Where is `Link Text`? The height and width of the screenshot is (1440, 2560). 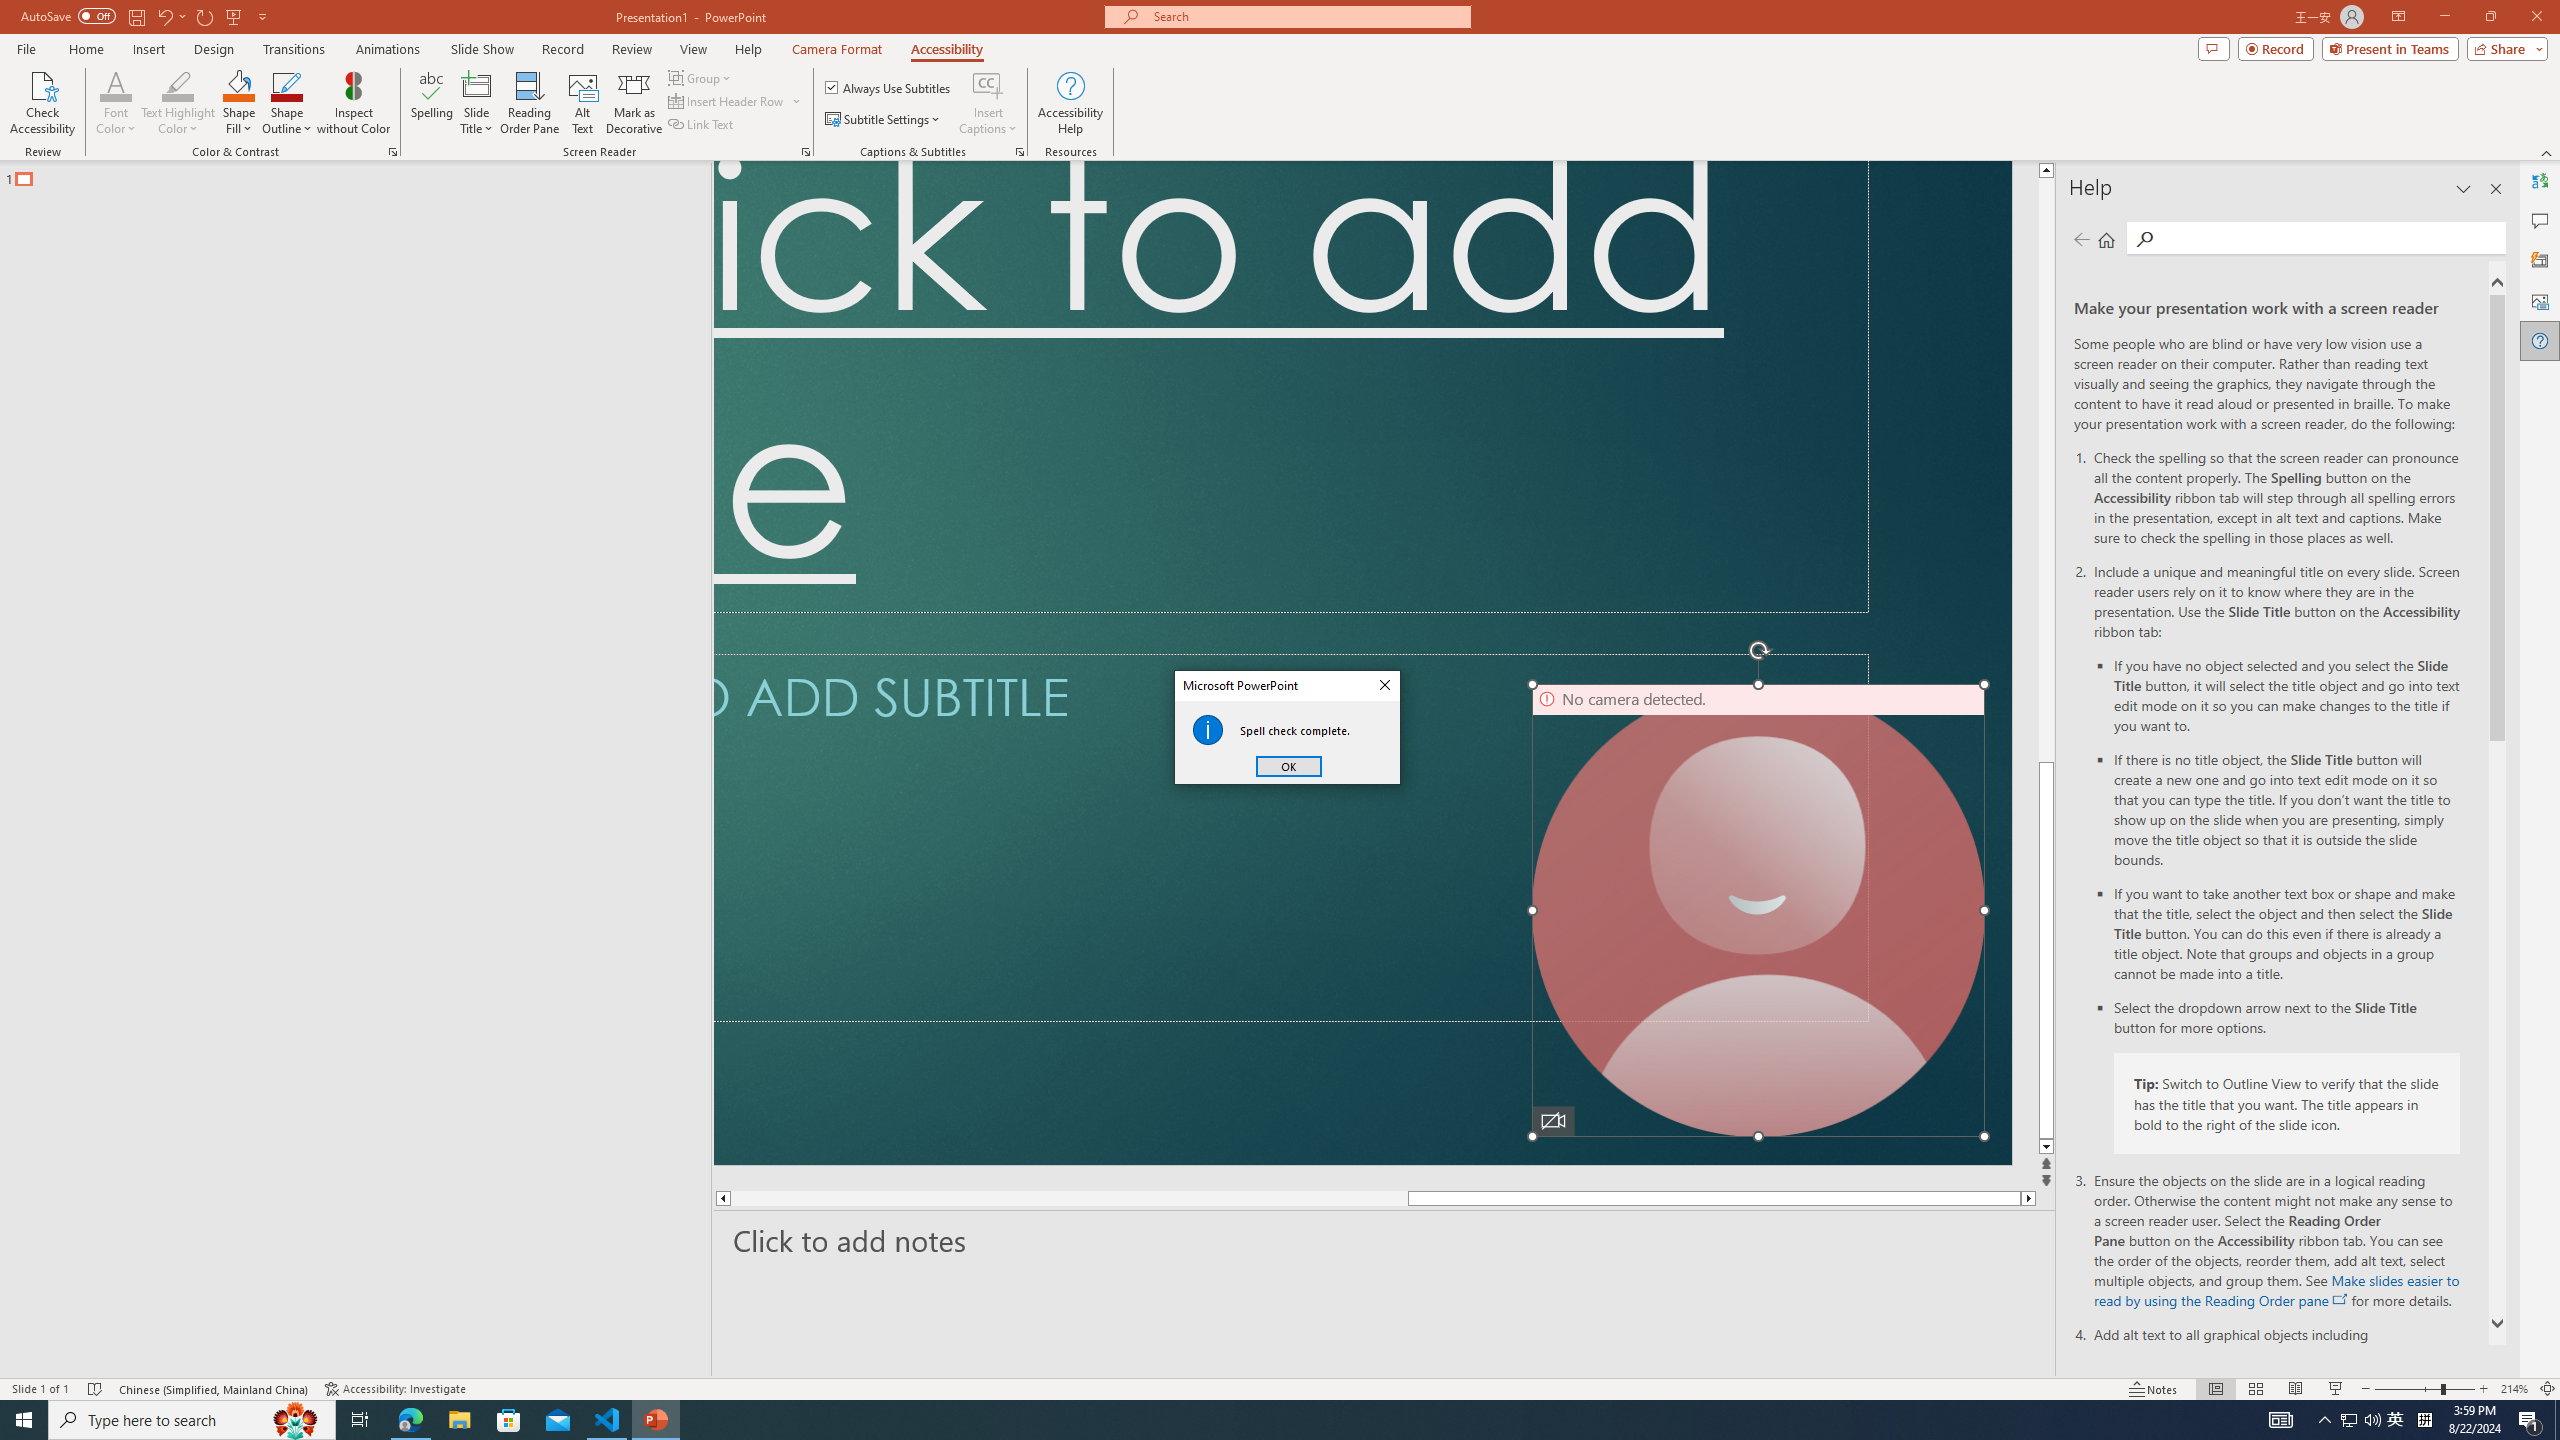 Link Text is located at coordinates (702, 124).